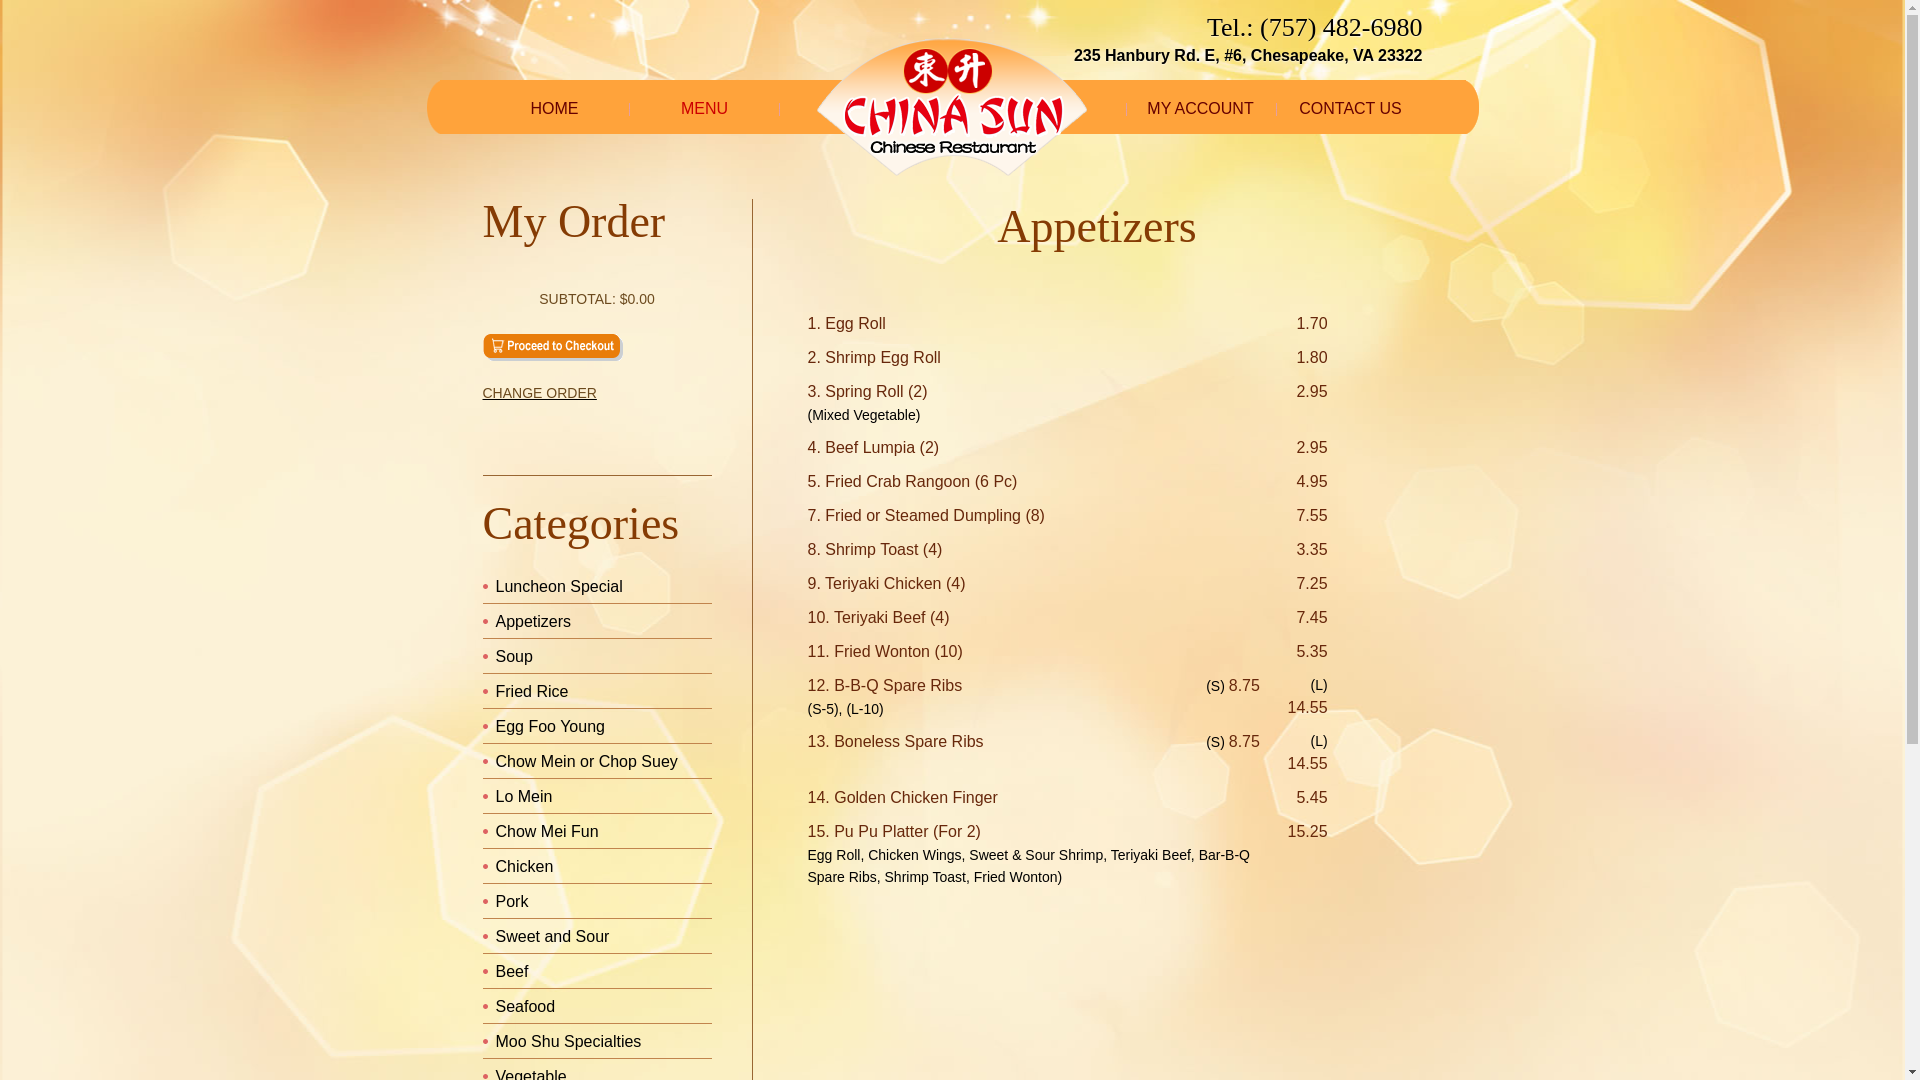 Image resolution: width=1920 pixels, height=1080 pixels. Describe the element at coordinates (548, 832) in the screenshot. I see `Chow Mei Fun` at that location.